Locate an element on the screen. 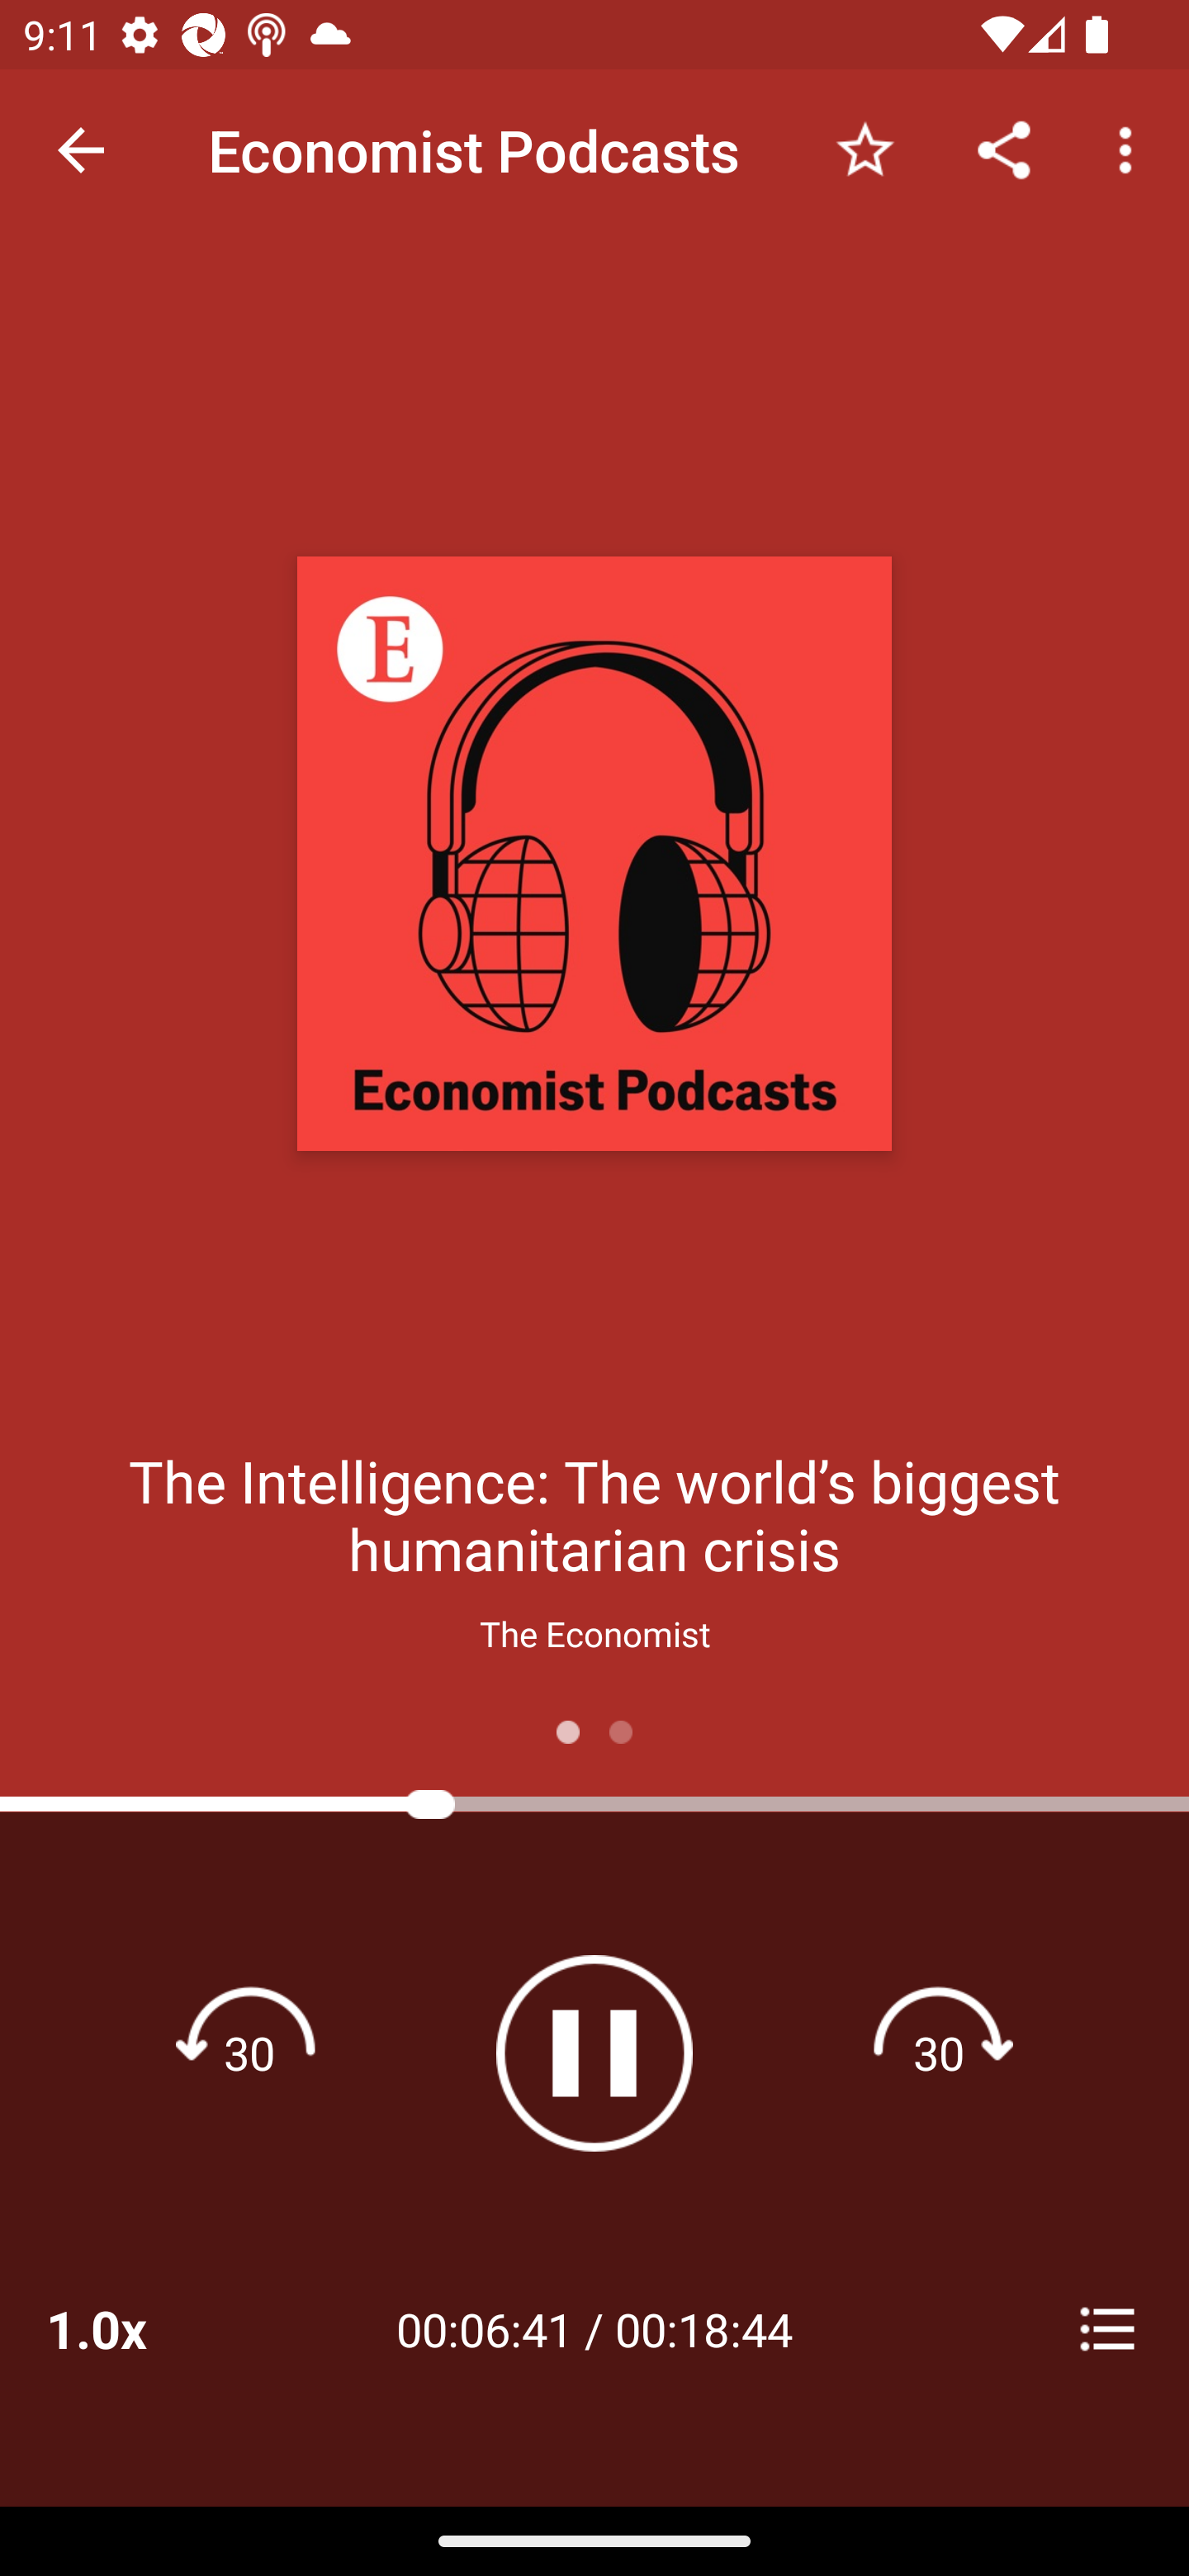 This screenshot has width=1189, height=2576. Navigate up is located at coordinates (81, 150).